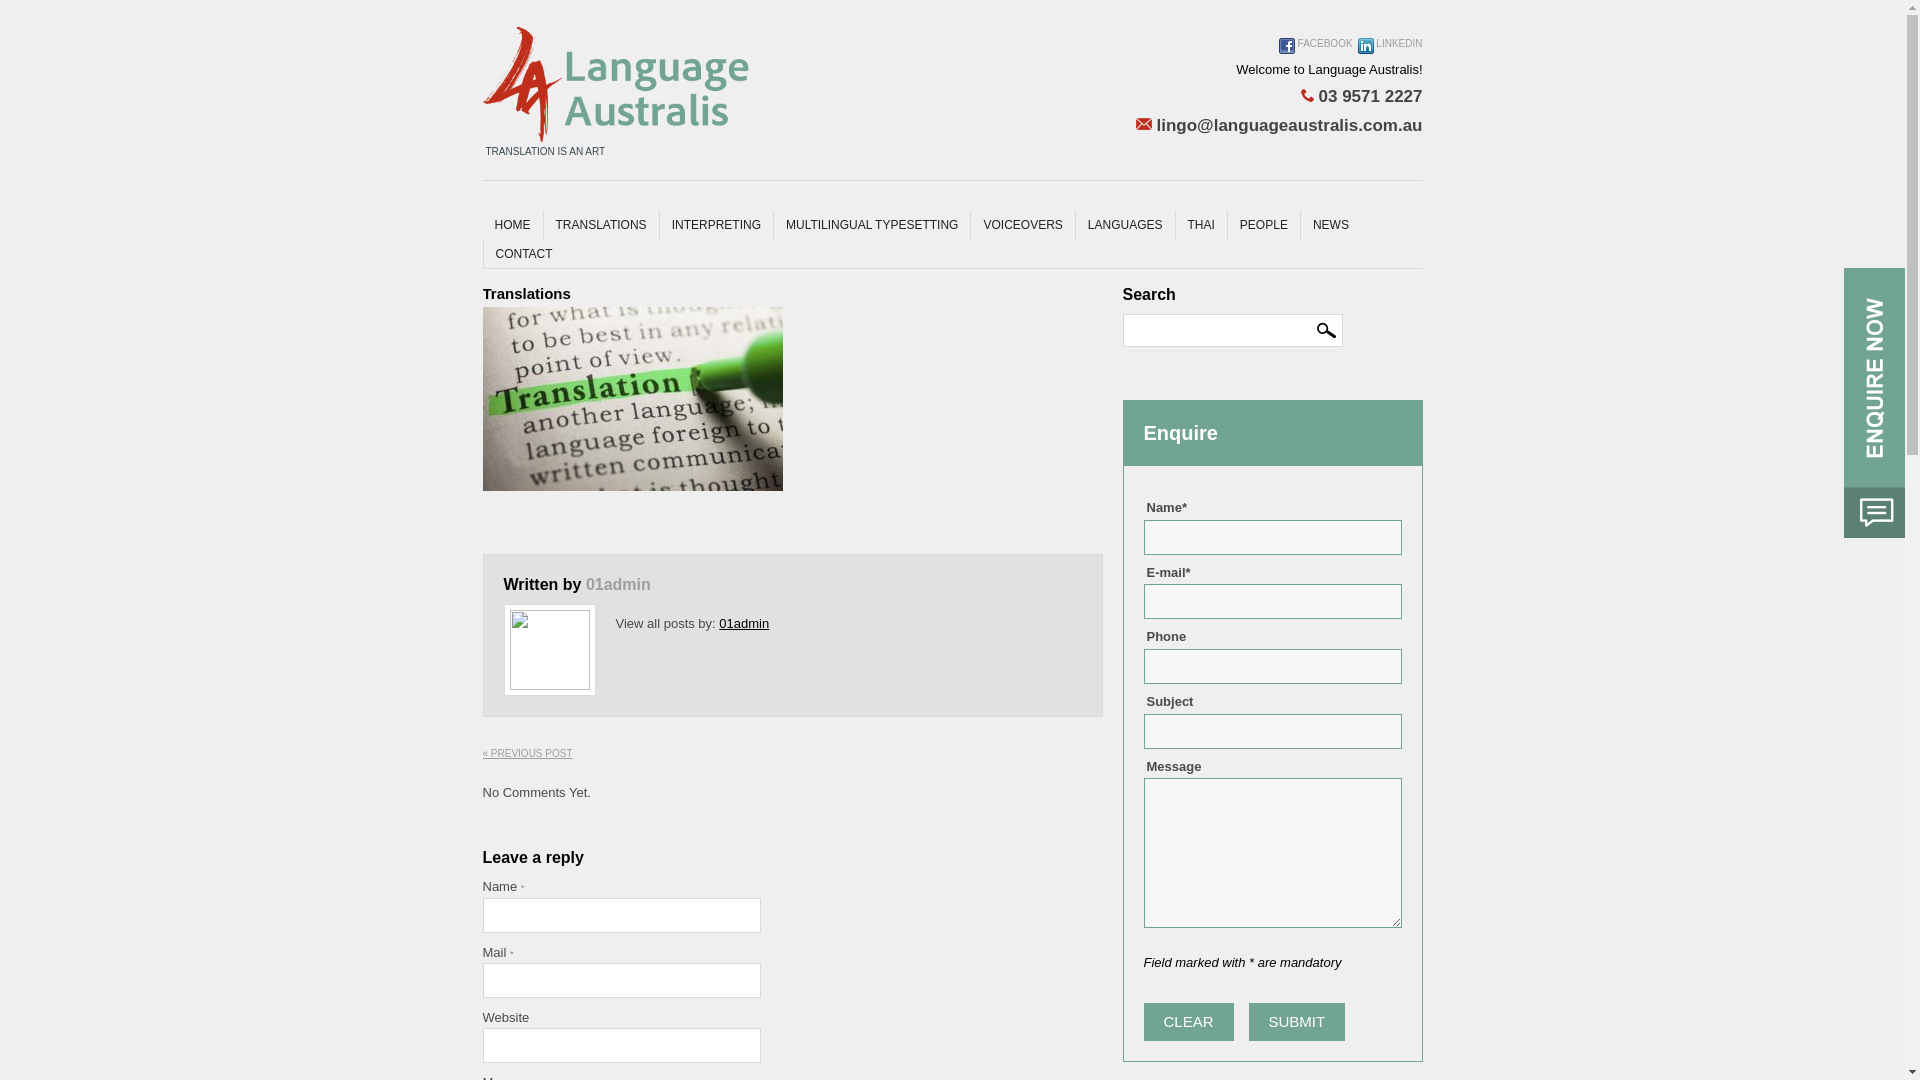  What do you see at coordinates (1125, 226) in the screenshot?
I see `LANGUAGES` at bounding box center [1125, 226].